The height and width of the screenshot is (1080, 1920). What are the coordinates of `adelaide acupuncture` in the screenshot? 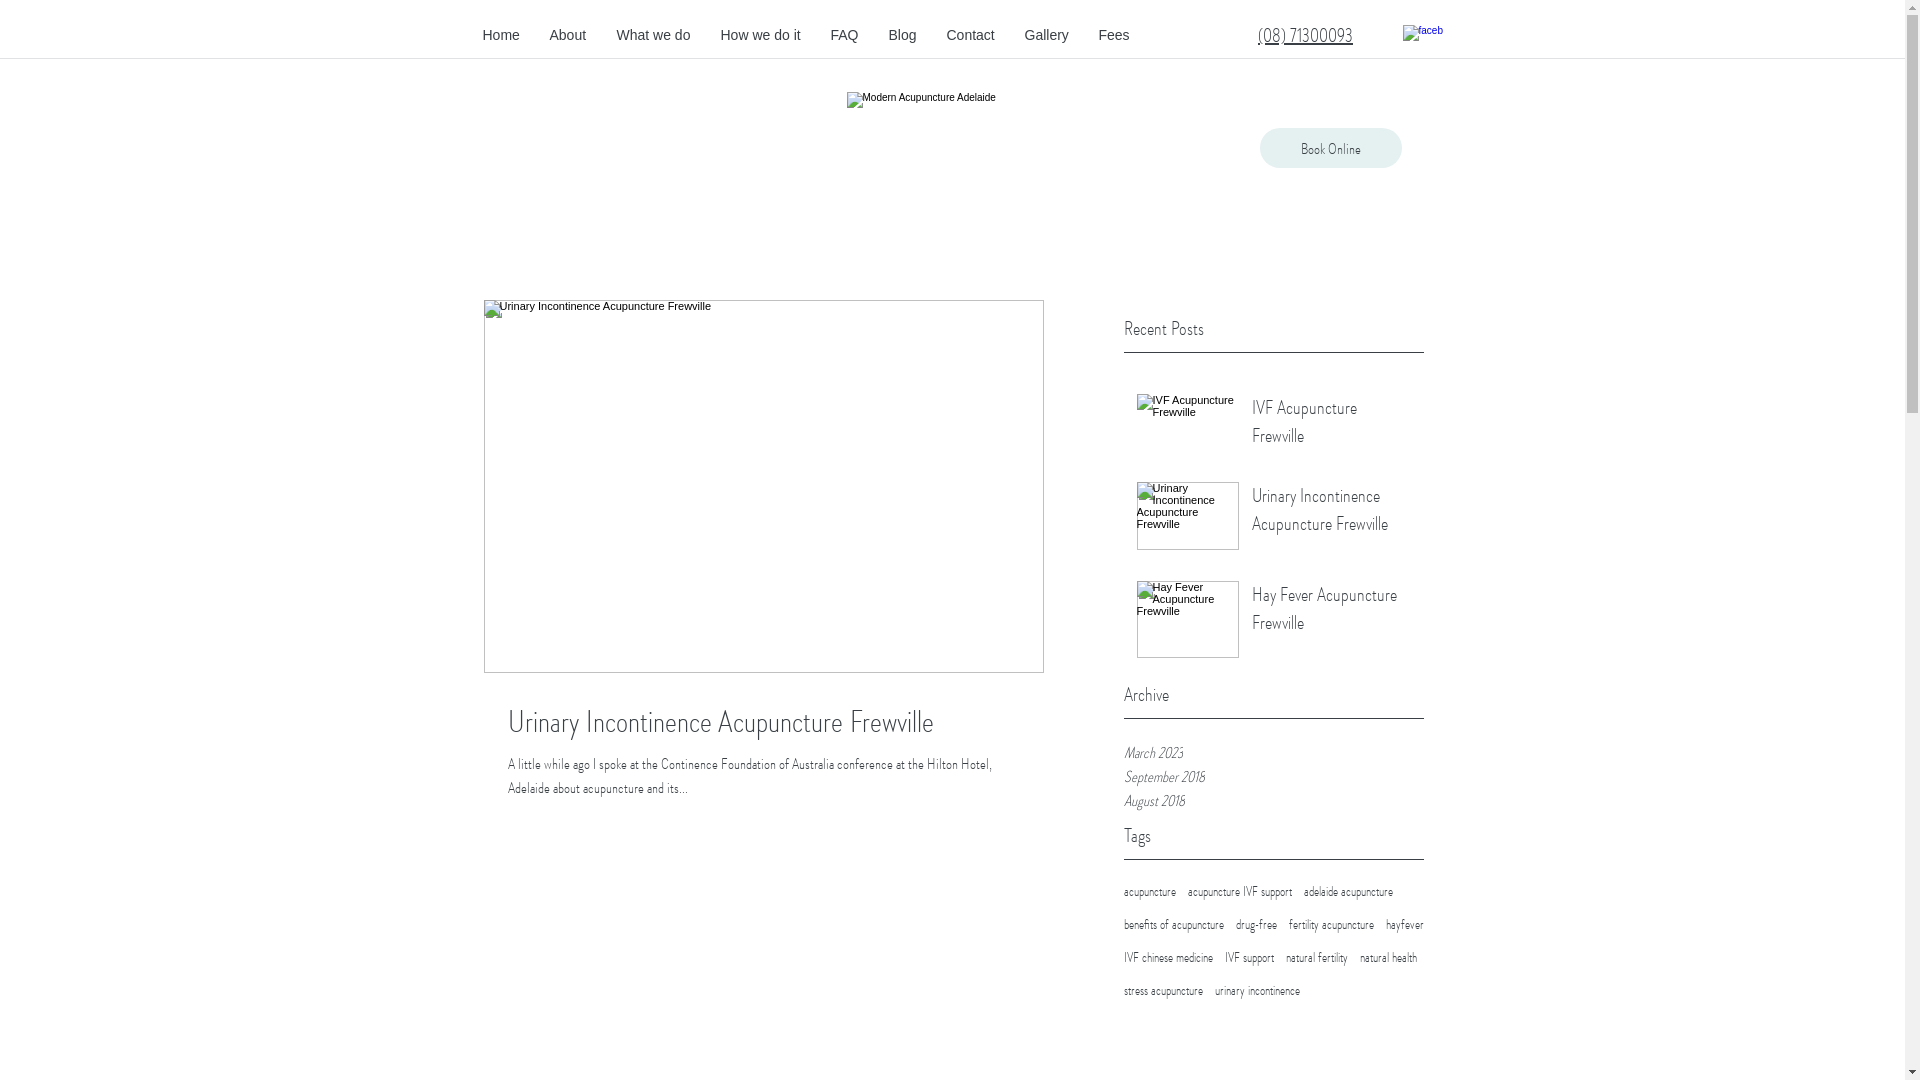 It's located at (1348, 892).